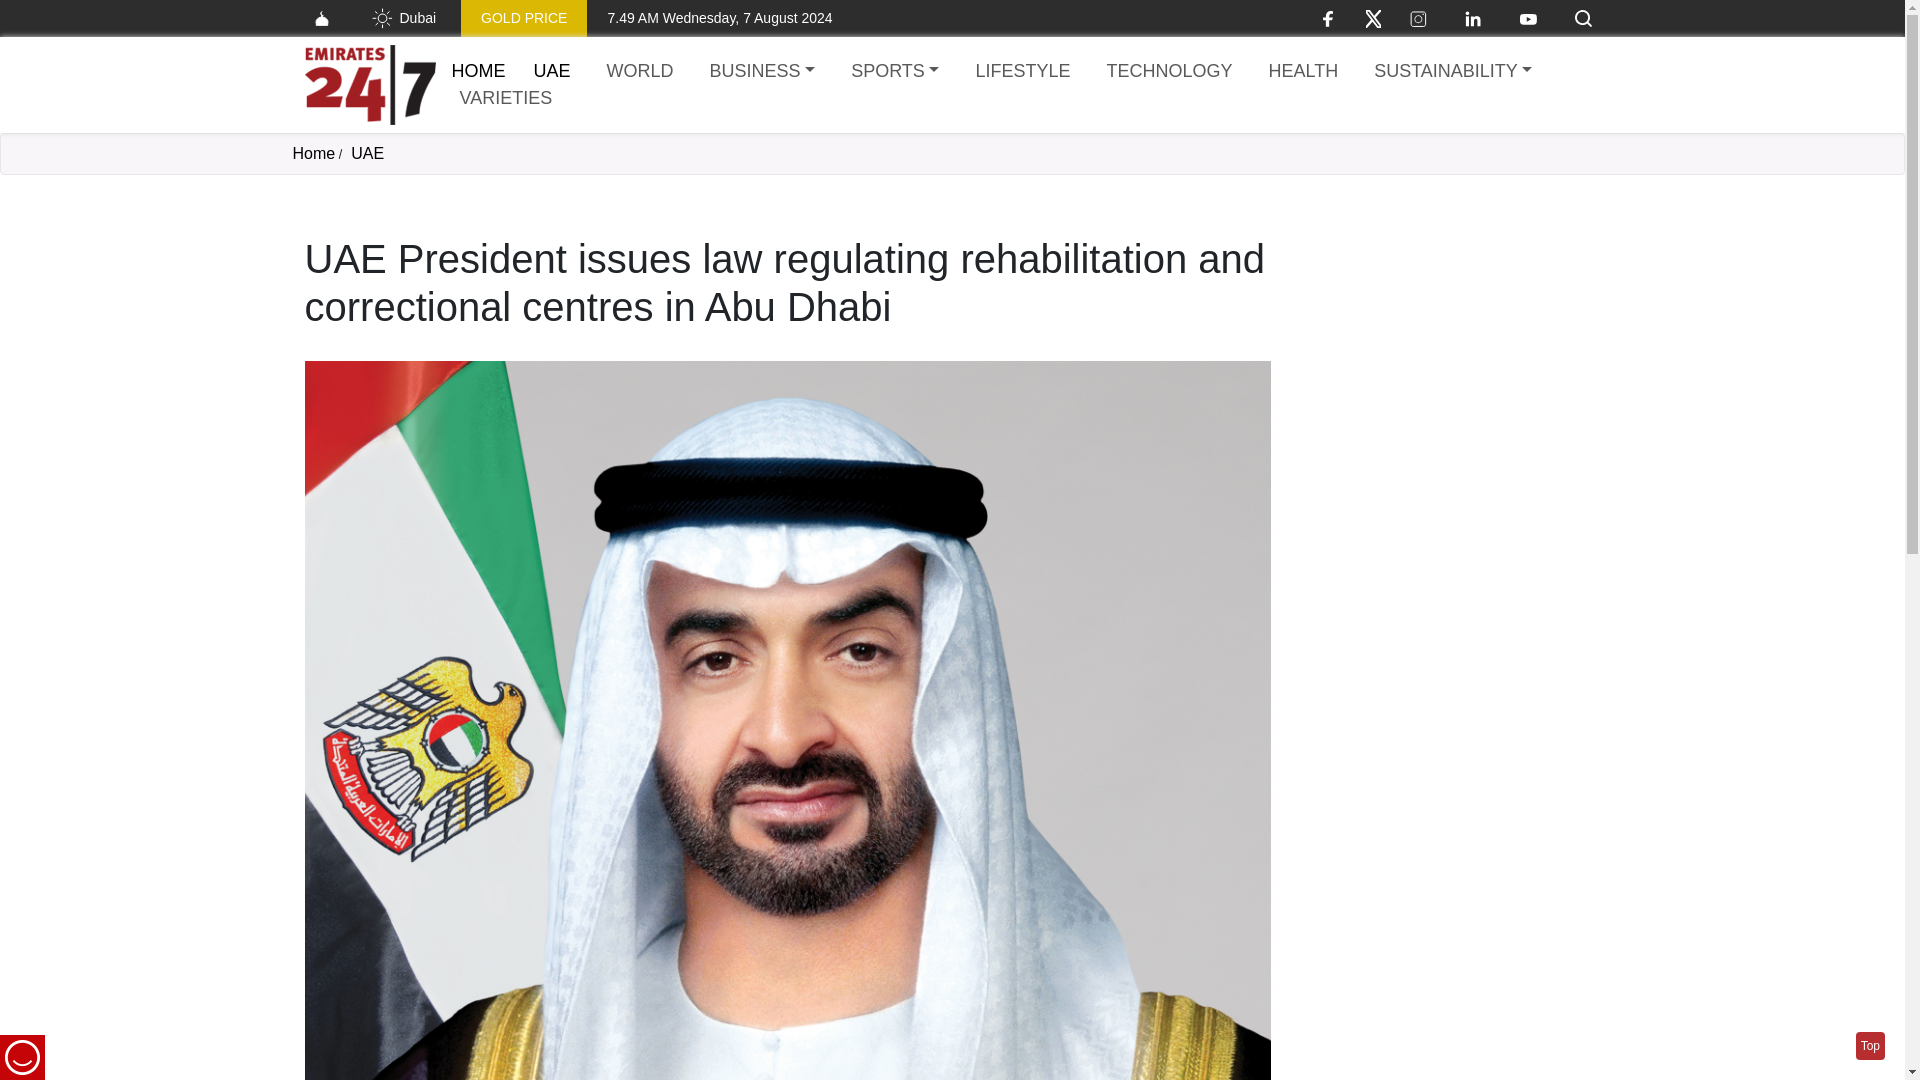 This screenshot has height=1080, width=1920. I want to click on SUSTAINABILITY, so click(1452, 72).